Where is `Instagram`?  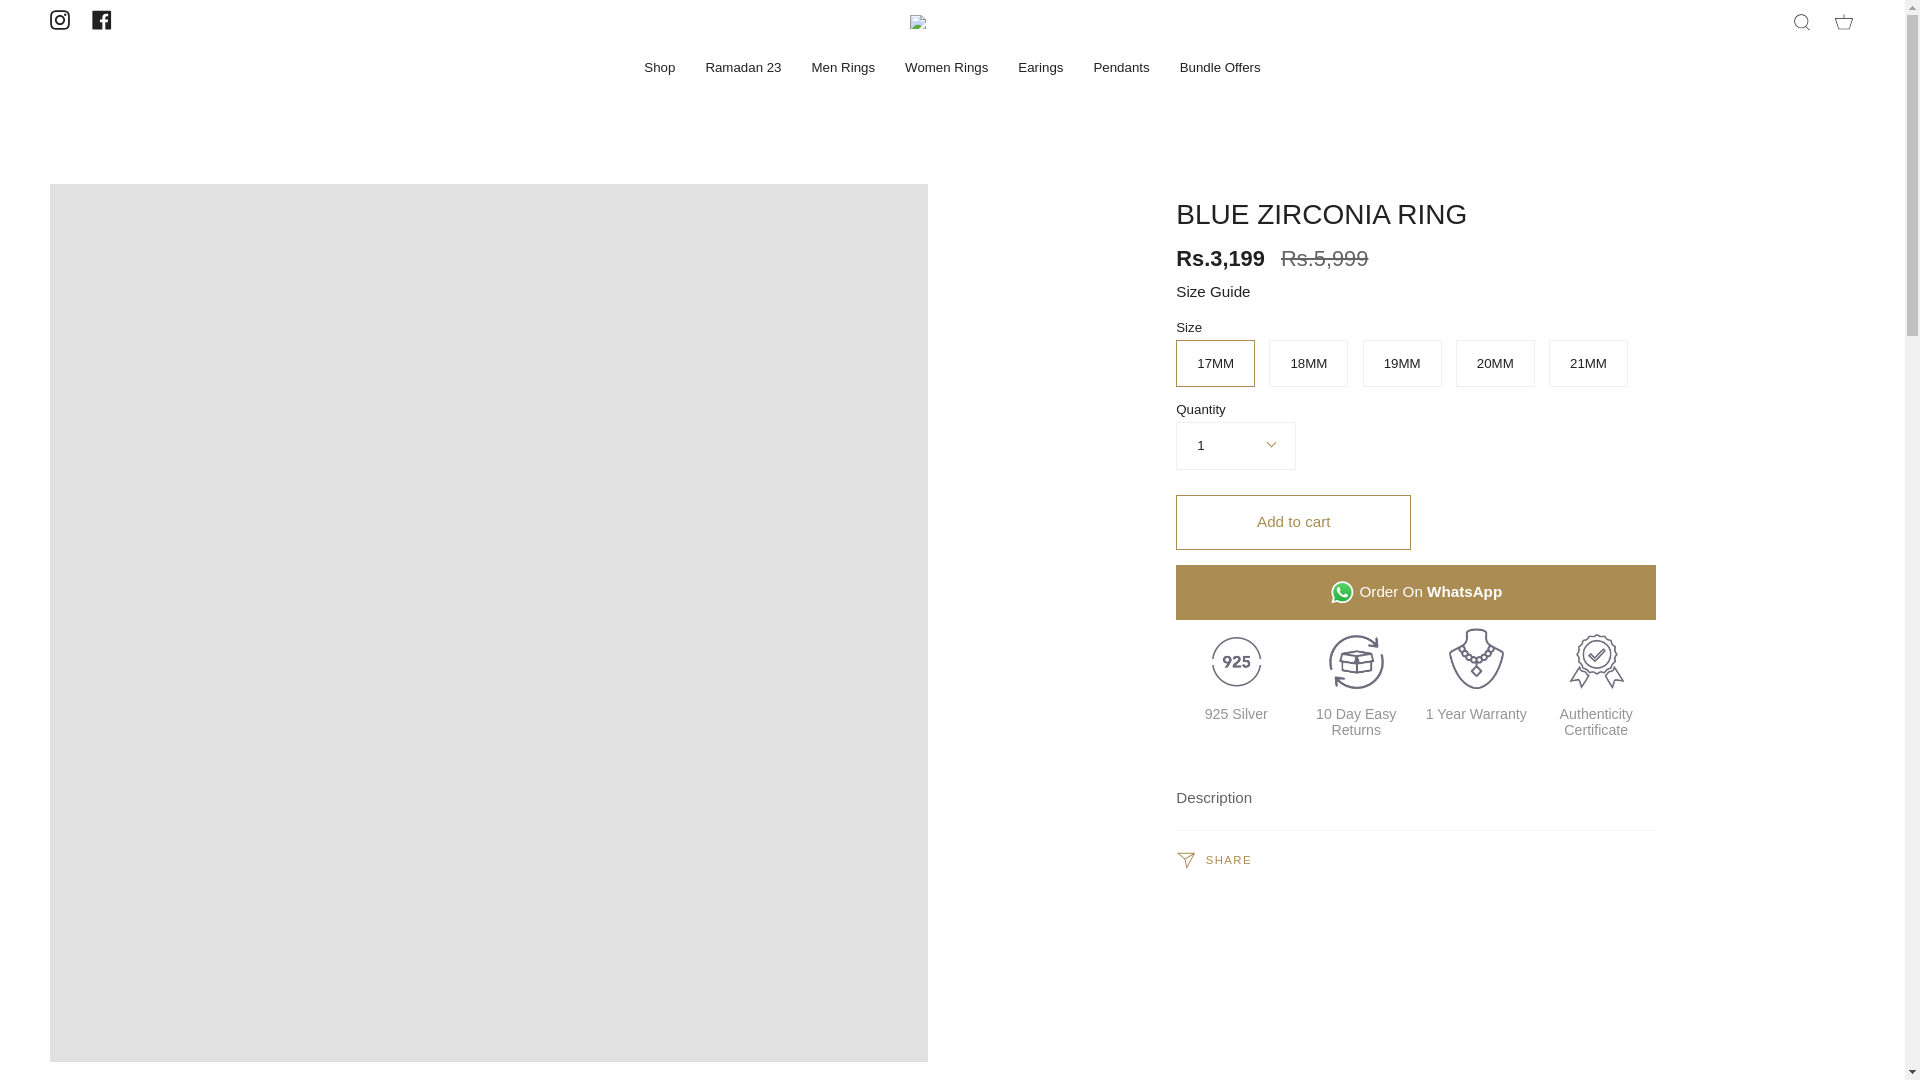
Instagram is located at coordinates (59, 20).